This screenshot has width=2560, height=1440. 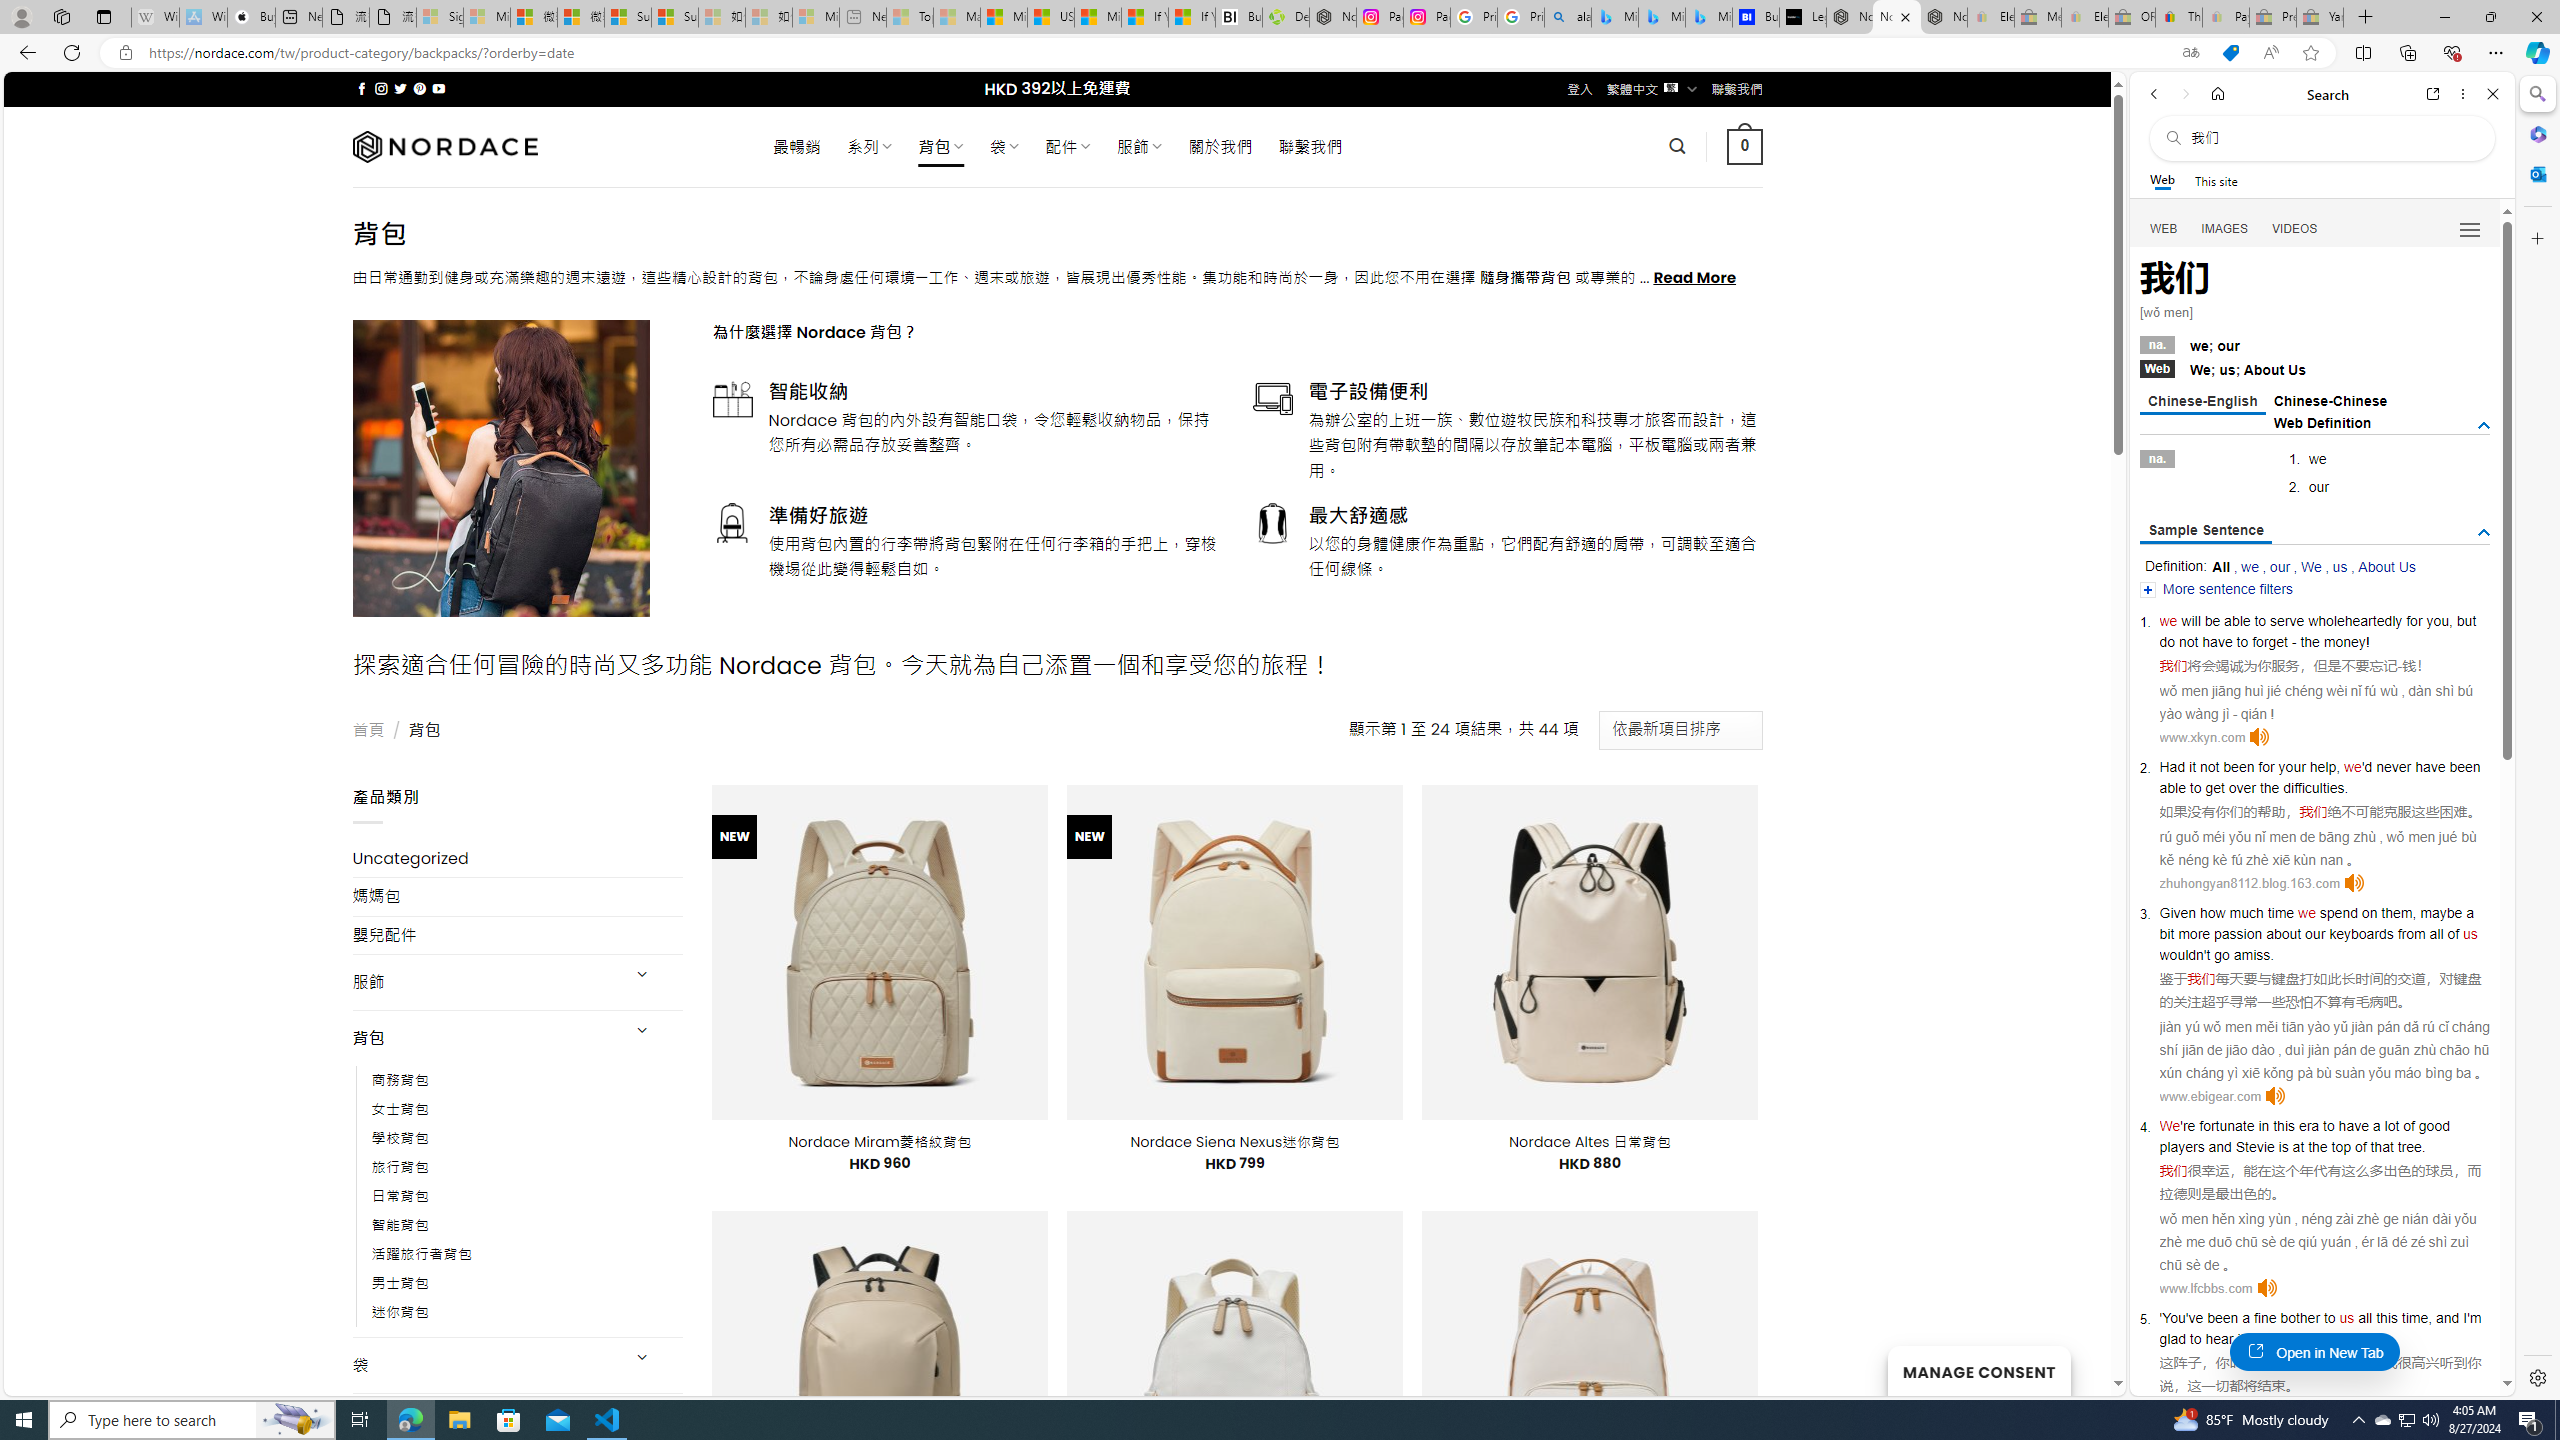 What do you see at coordinates (2213, 621) in the screenshot?
I see `be` at bounding box center [2213, 621].